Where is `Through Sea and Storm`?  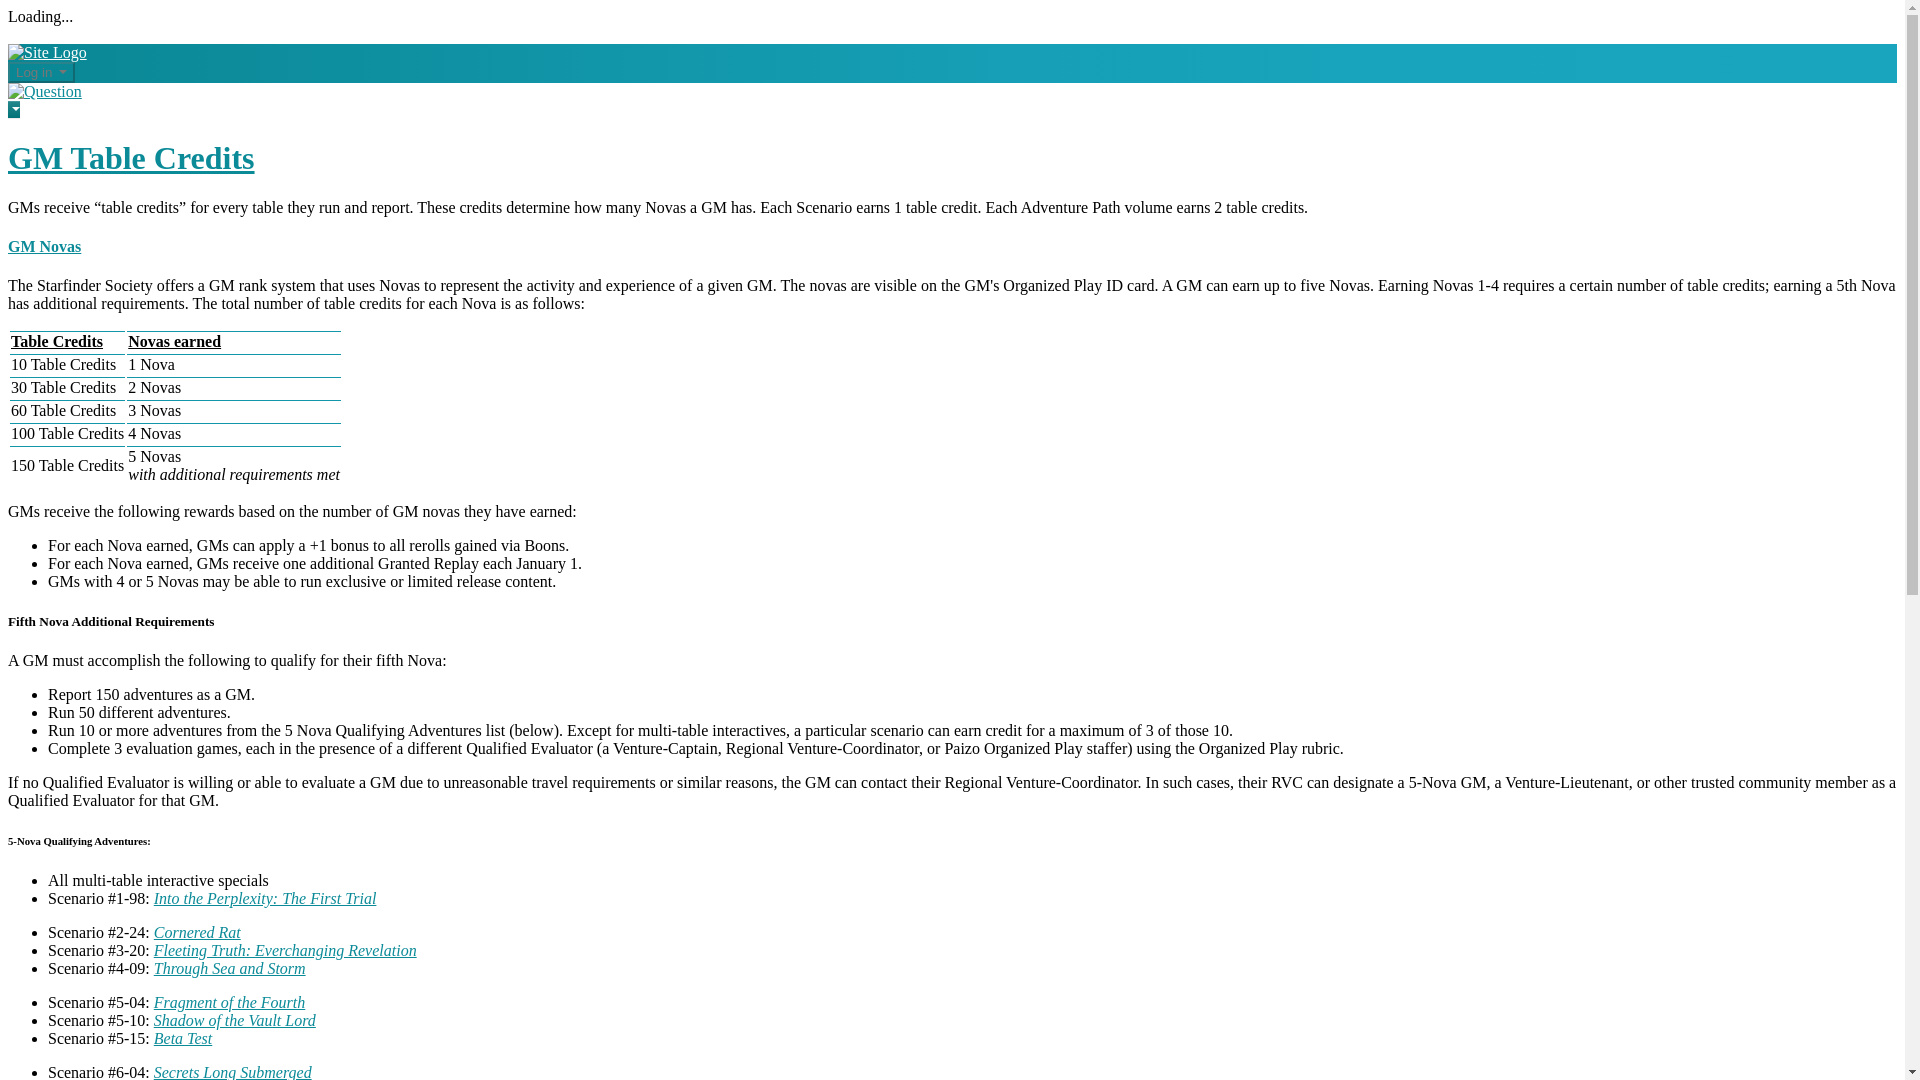 Through Sea and Storm is located at coordinates (229, 968).